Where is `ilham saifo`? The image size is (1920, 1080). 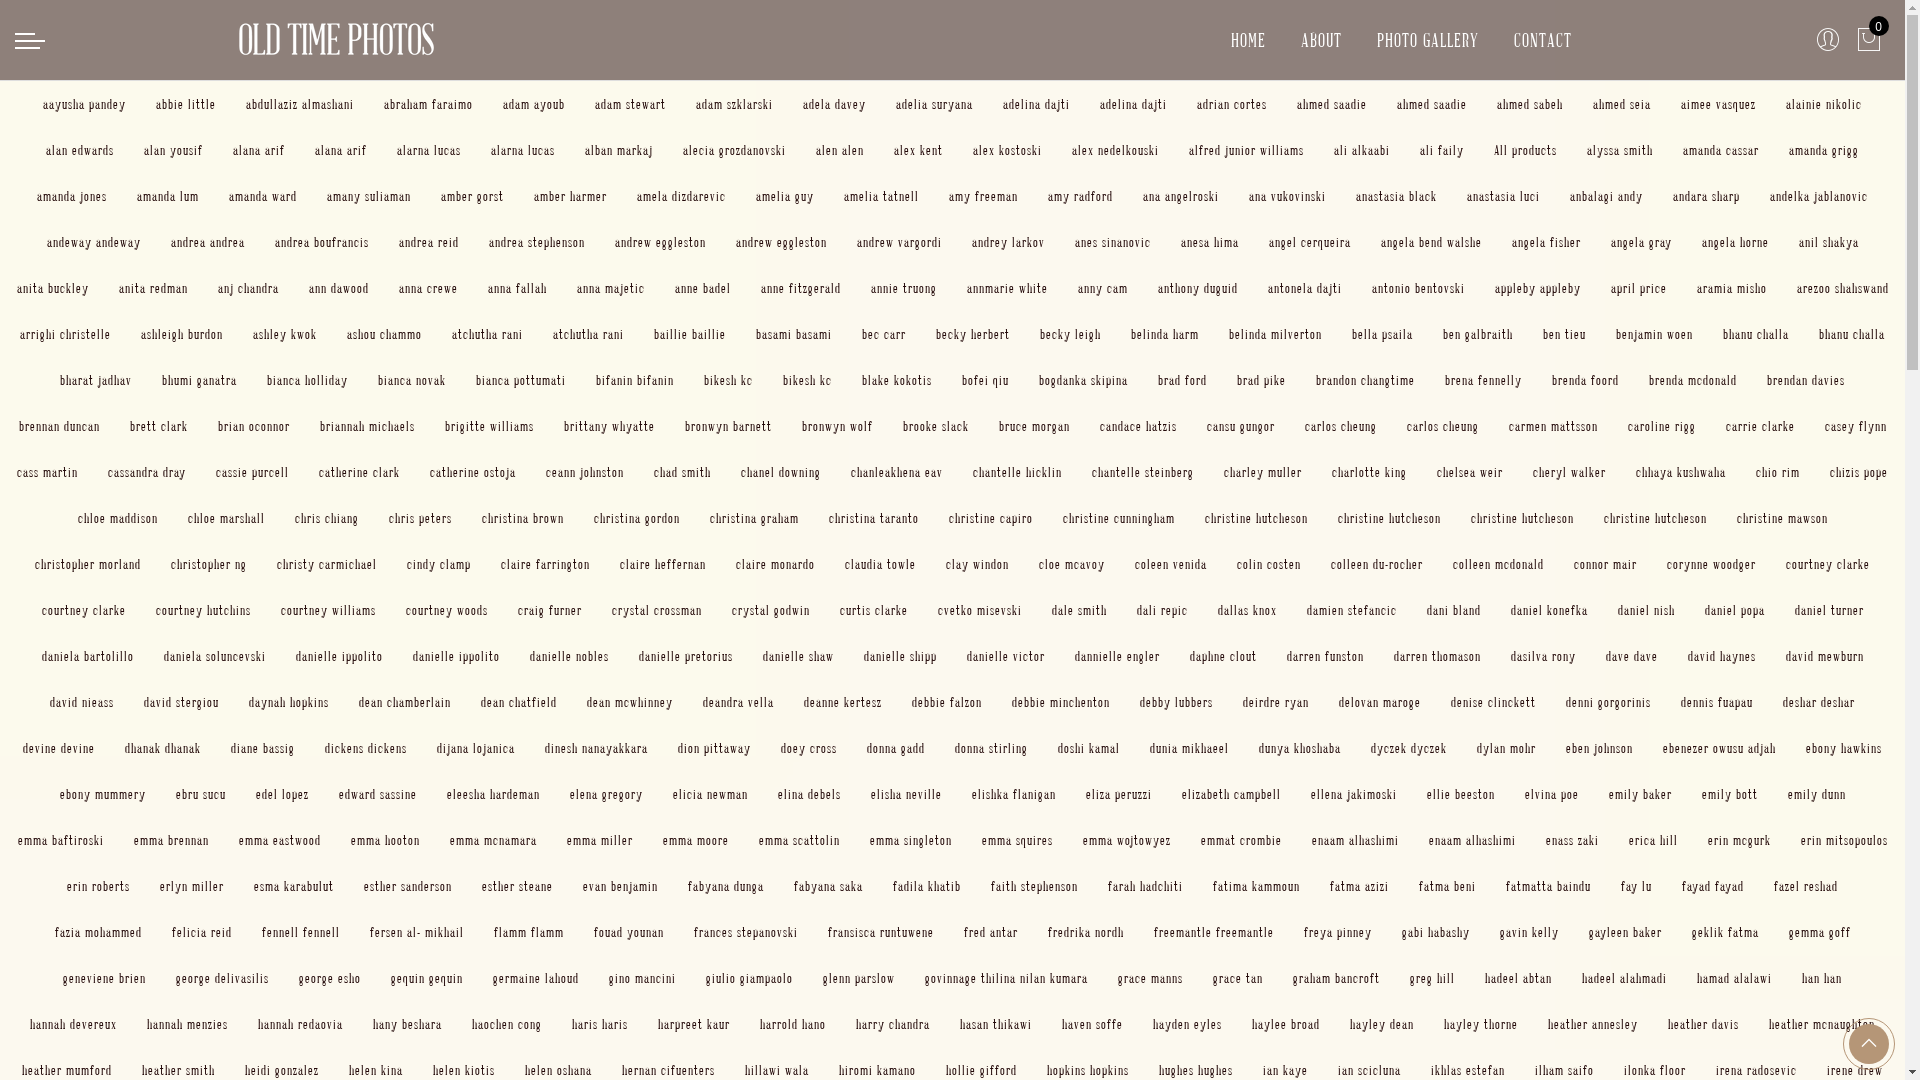
ilham saifo is located at coordinates (1564, 1070).